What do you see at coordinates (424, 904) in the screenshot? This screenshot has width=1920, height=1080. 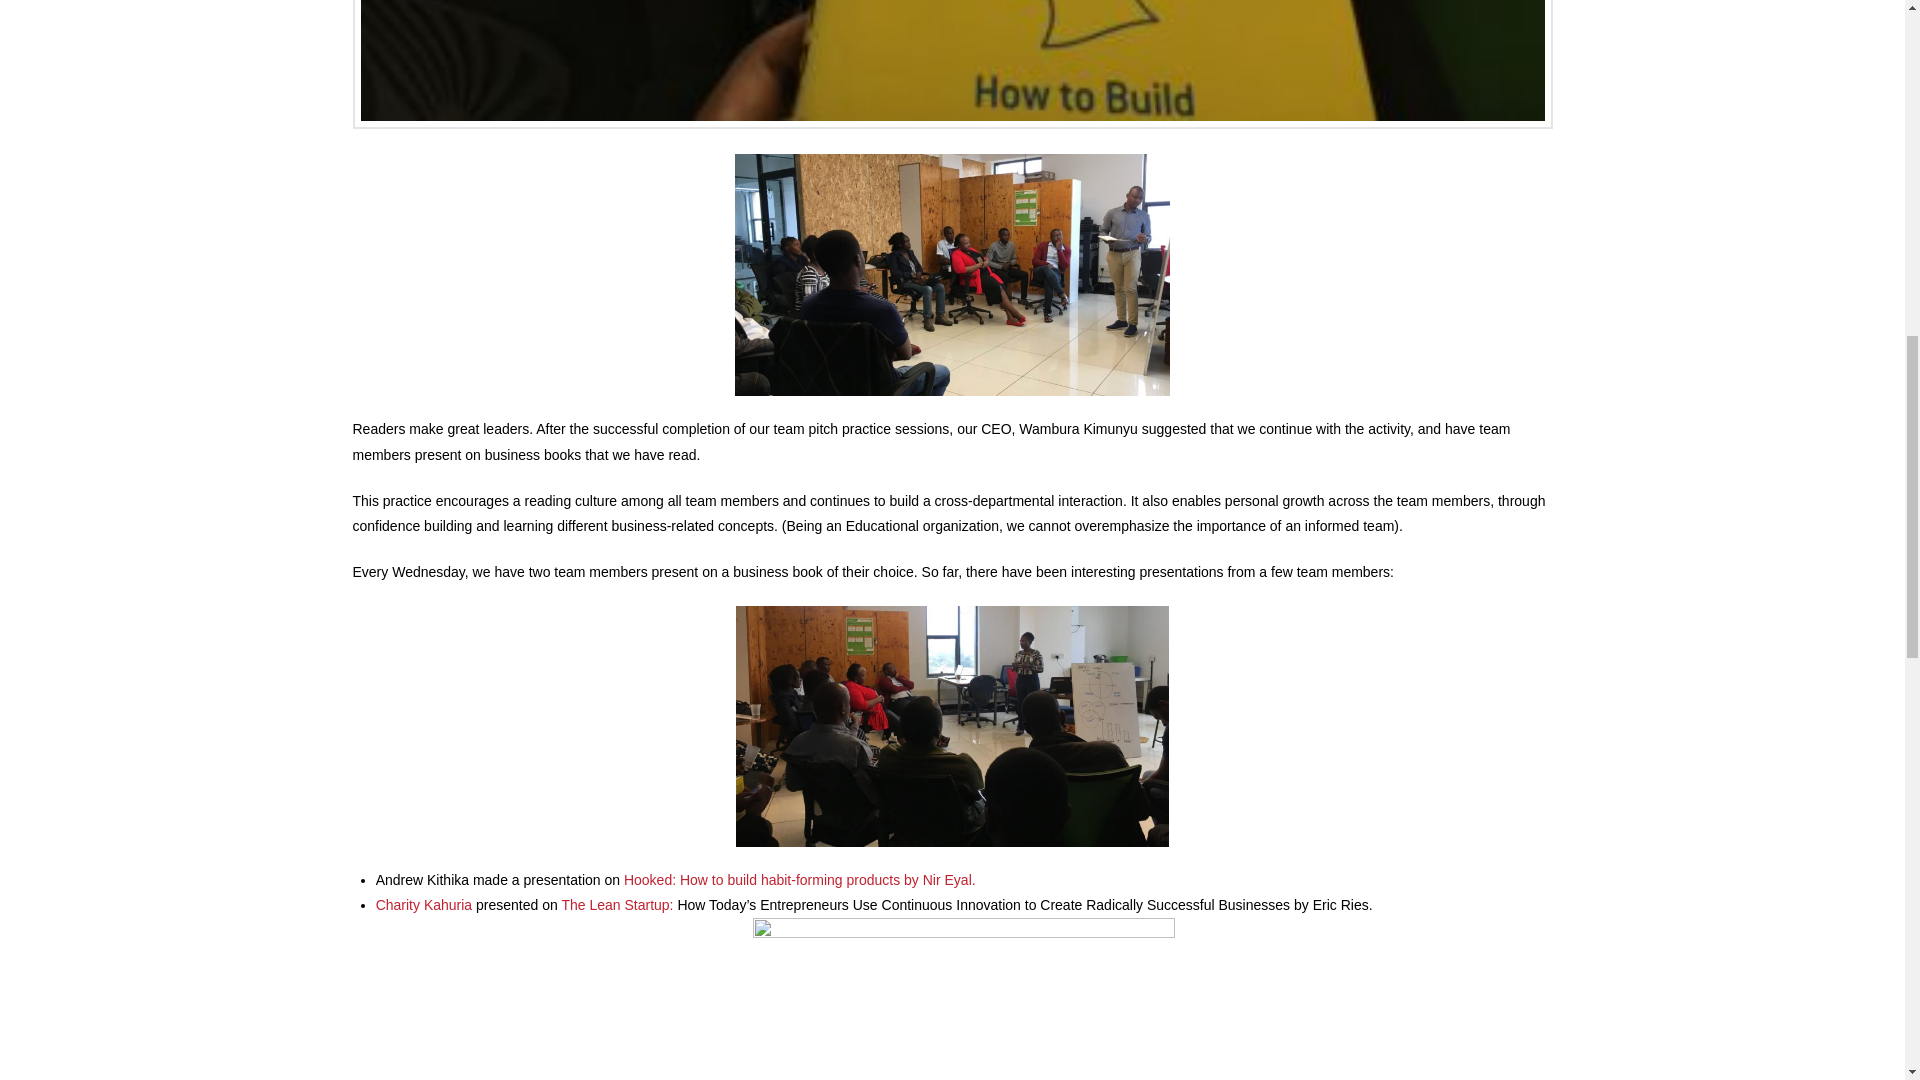 I see `Charity Kahuria` at bounding box center [424, 904].